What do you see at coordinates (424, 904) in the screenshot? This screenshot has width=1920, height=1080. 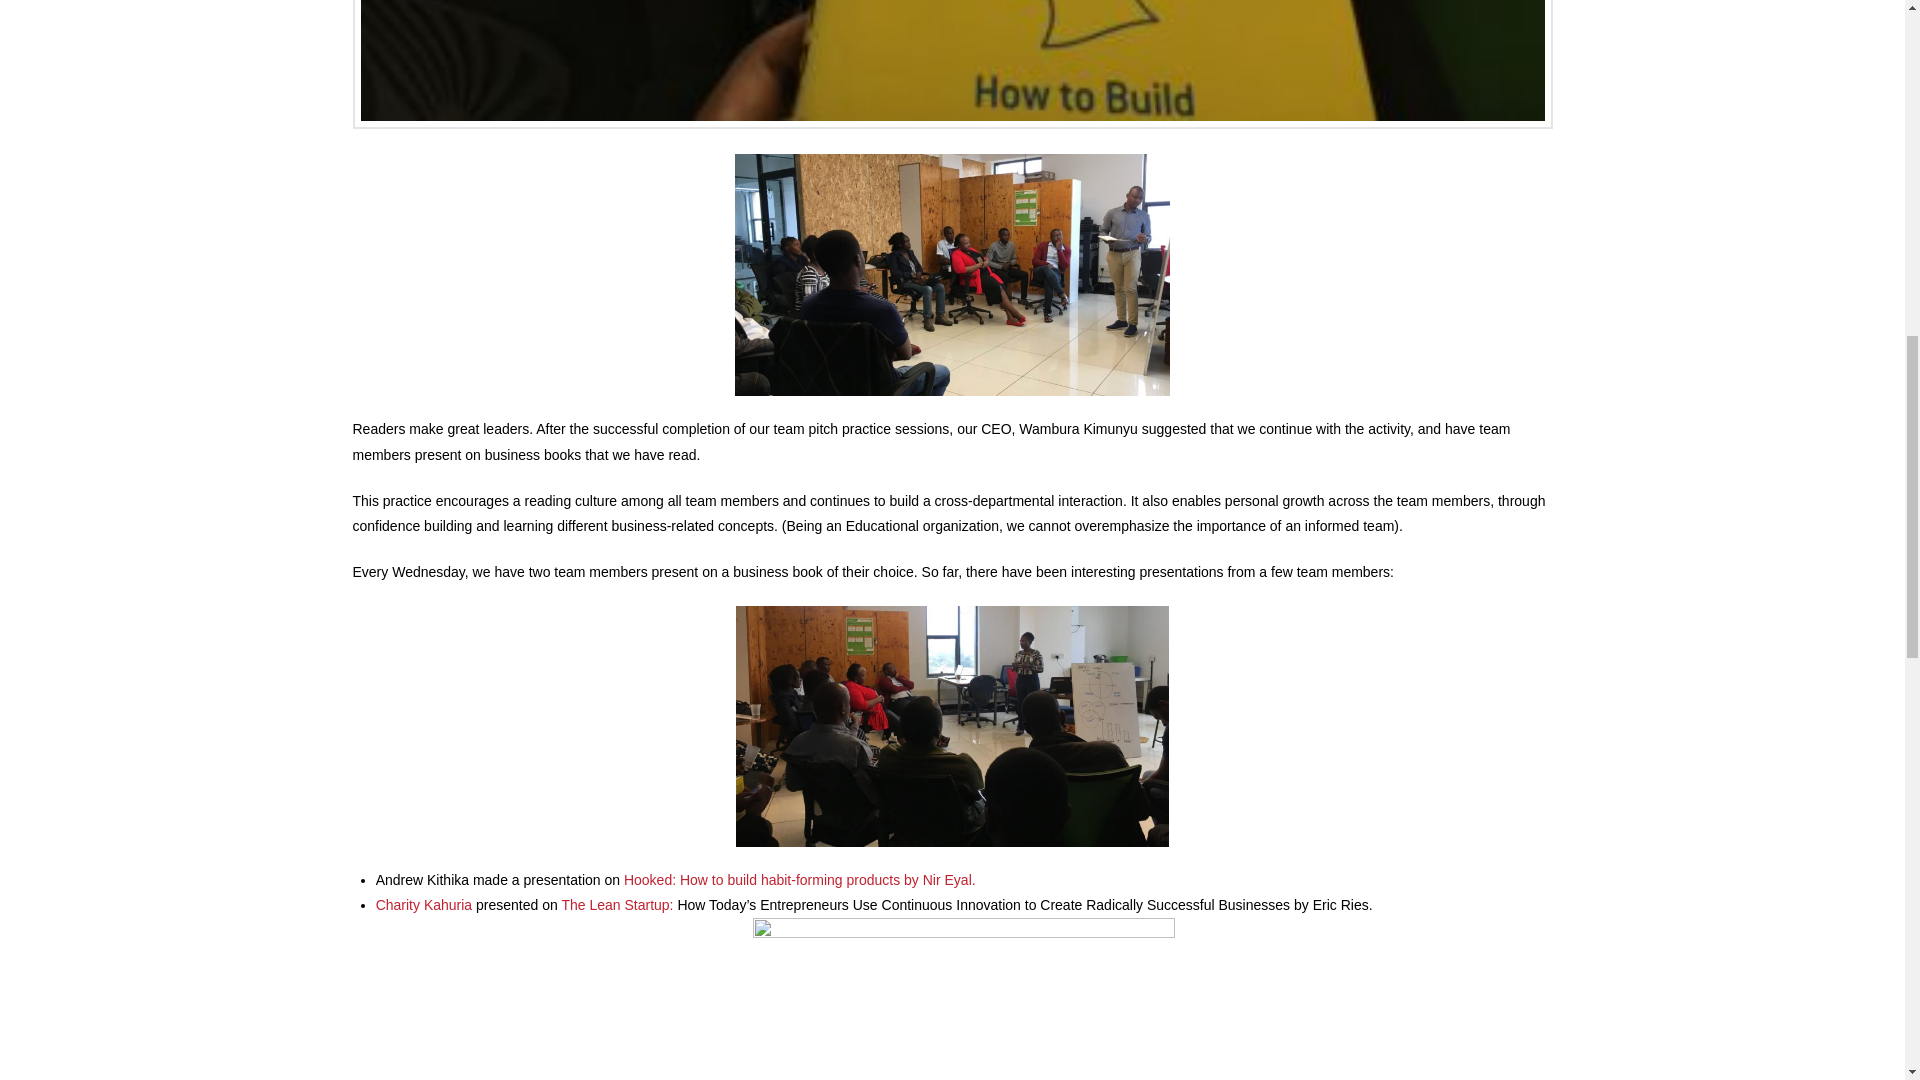 I see `Charity Kahuria` at bounding box center [424, 904].